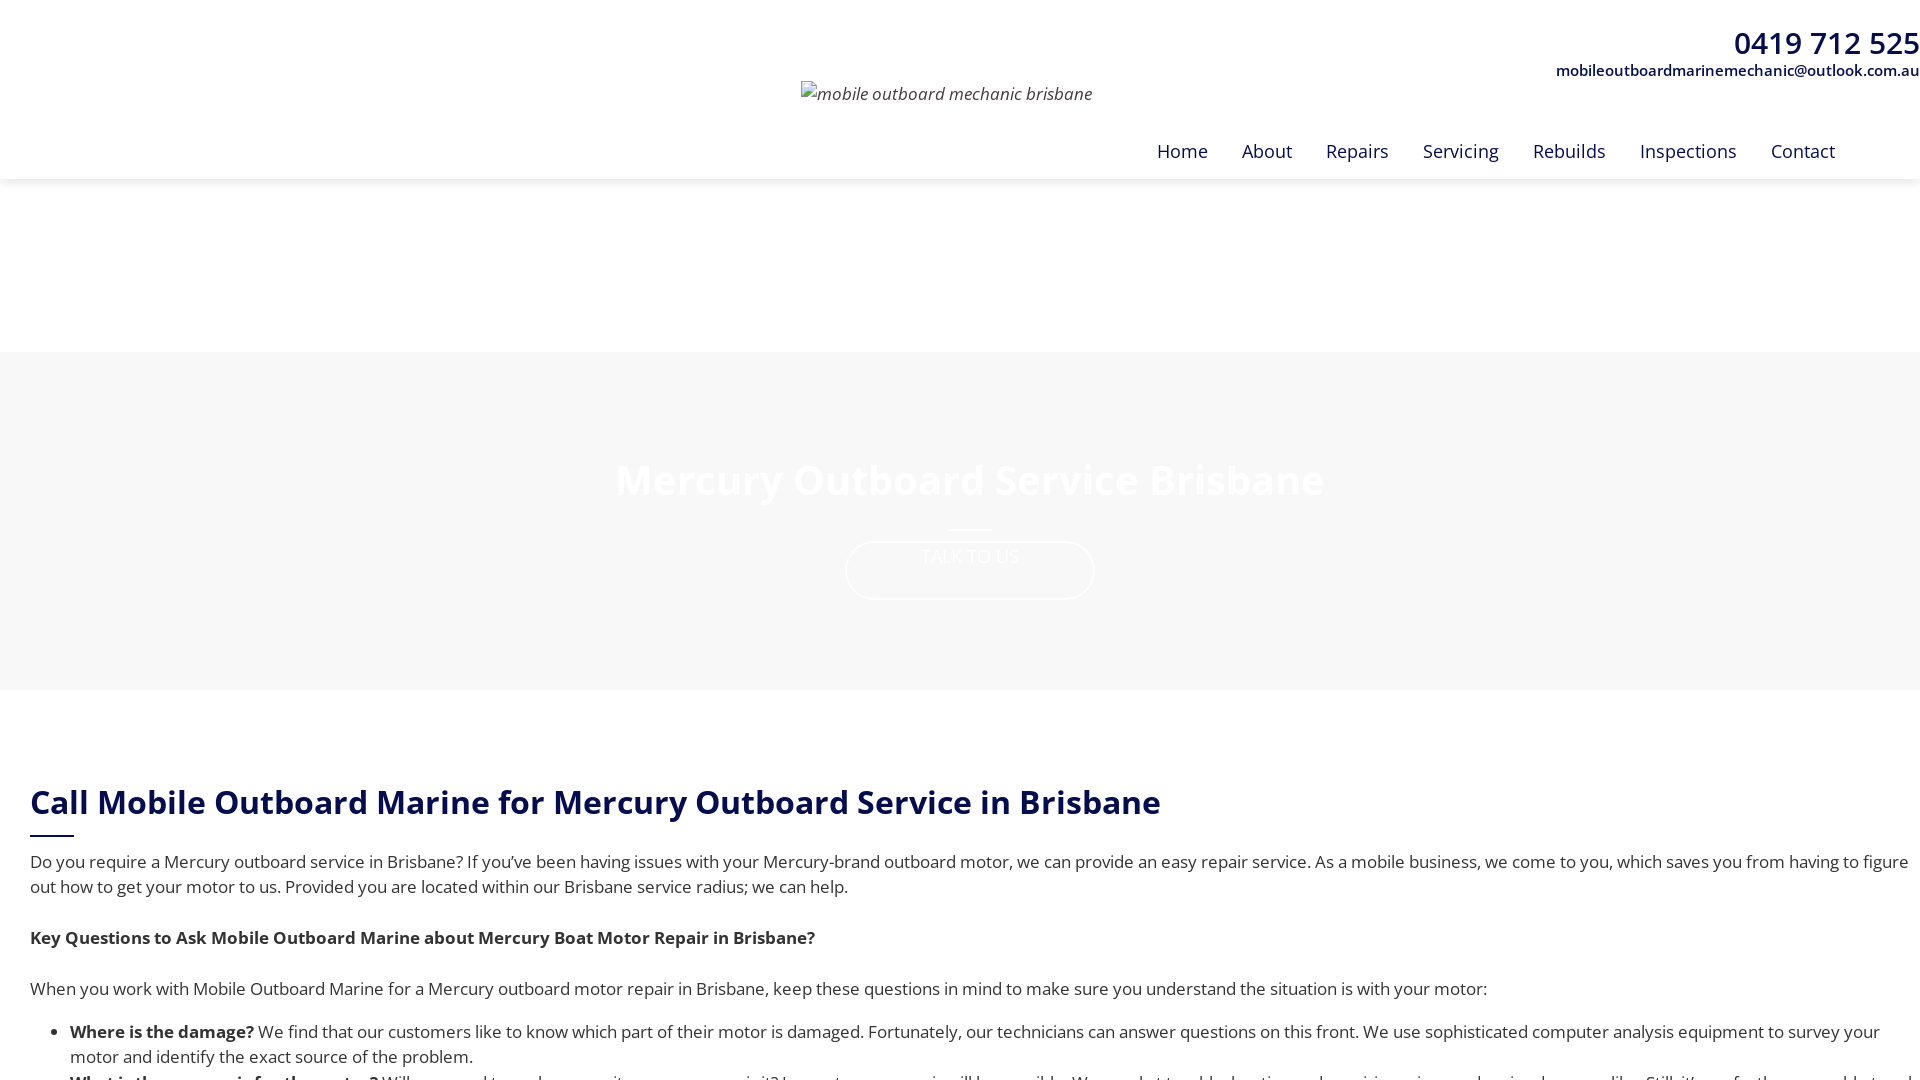  I want to click on TALK TO US, so click(970, 570).